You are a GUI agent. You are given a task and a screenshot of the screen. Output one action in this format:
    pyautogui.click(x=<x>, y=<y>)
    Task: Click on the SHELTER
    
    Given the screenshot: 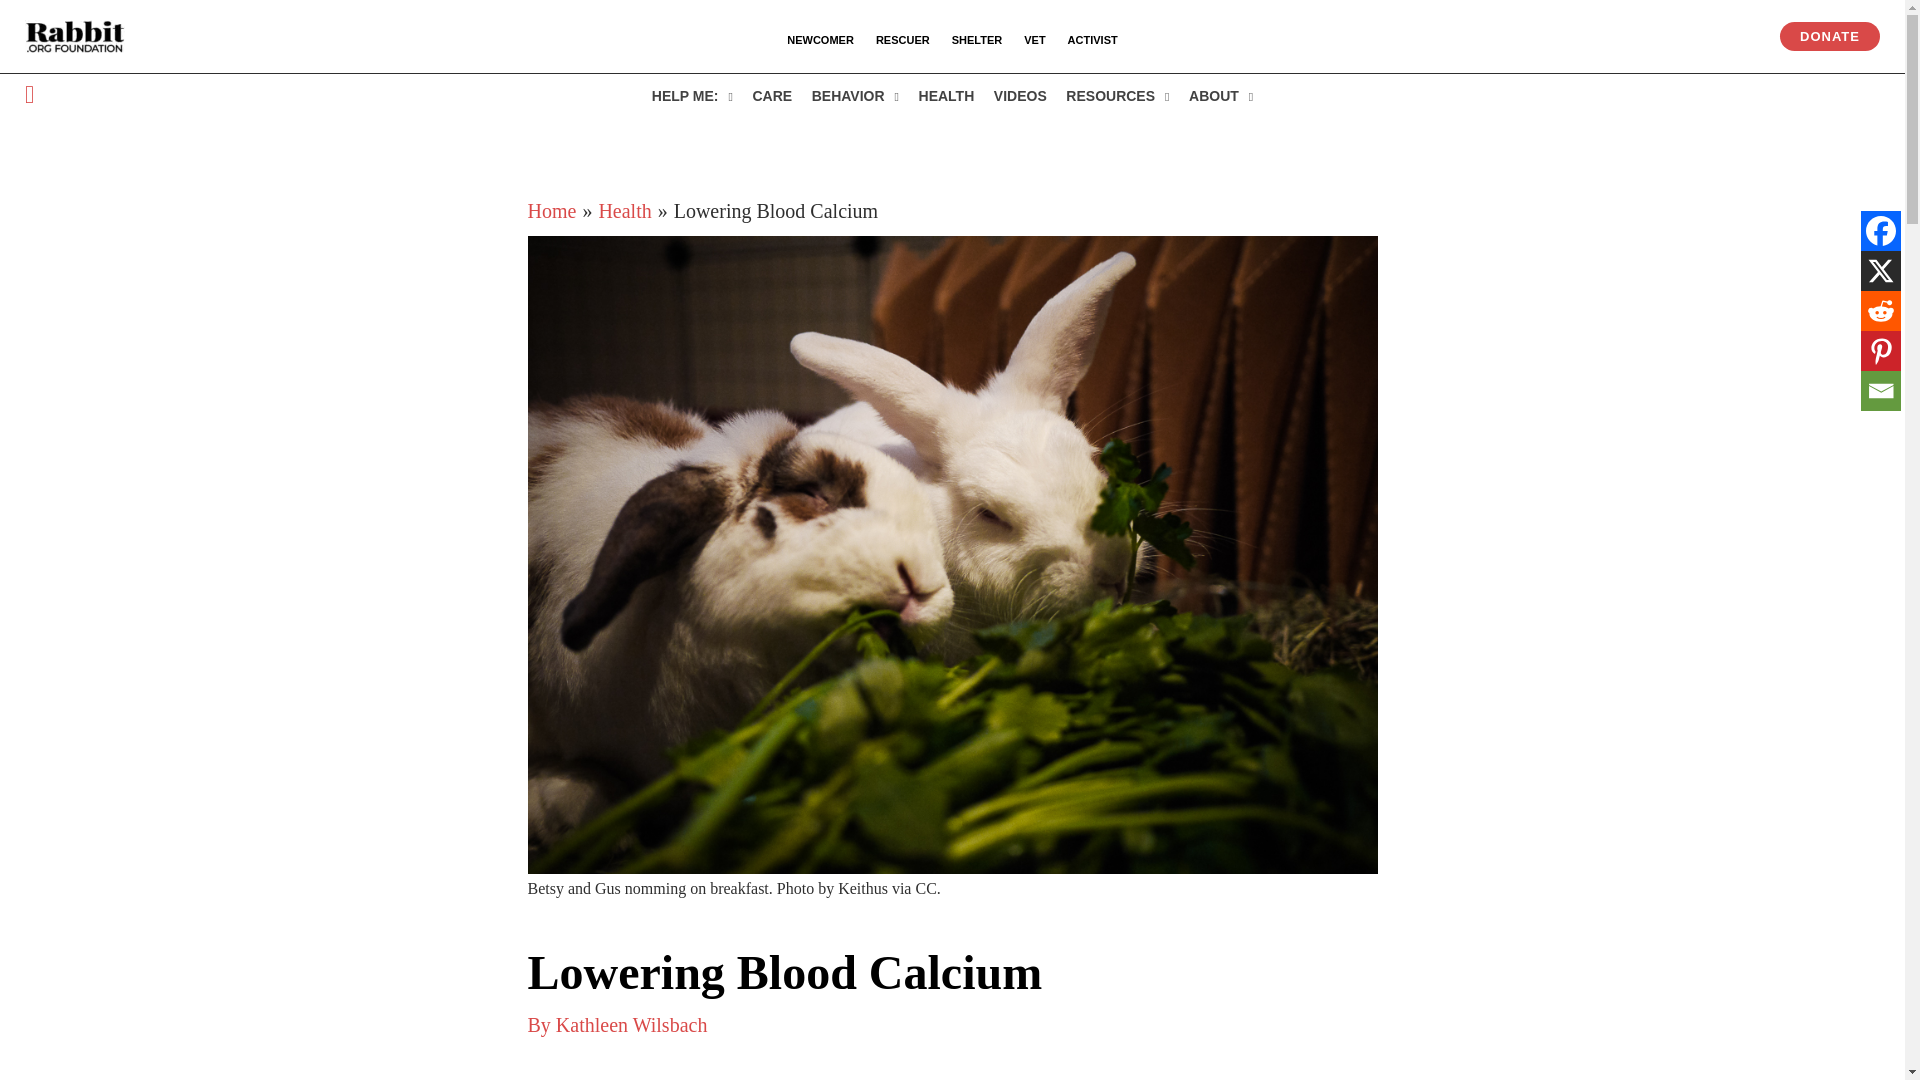 What is the action you would take?
    pyautogui.click(x=976, y=40)
    